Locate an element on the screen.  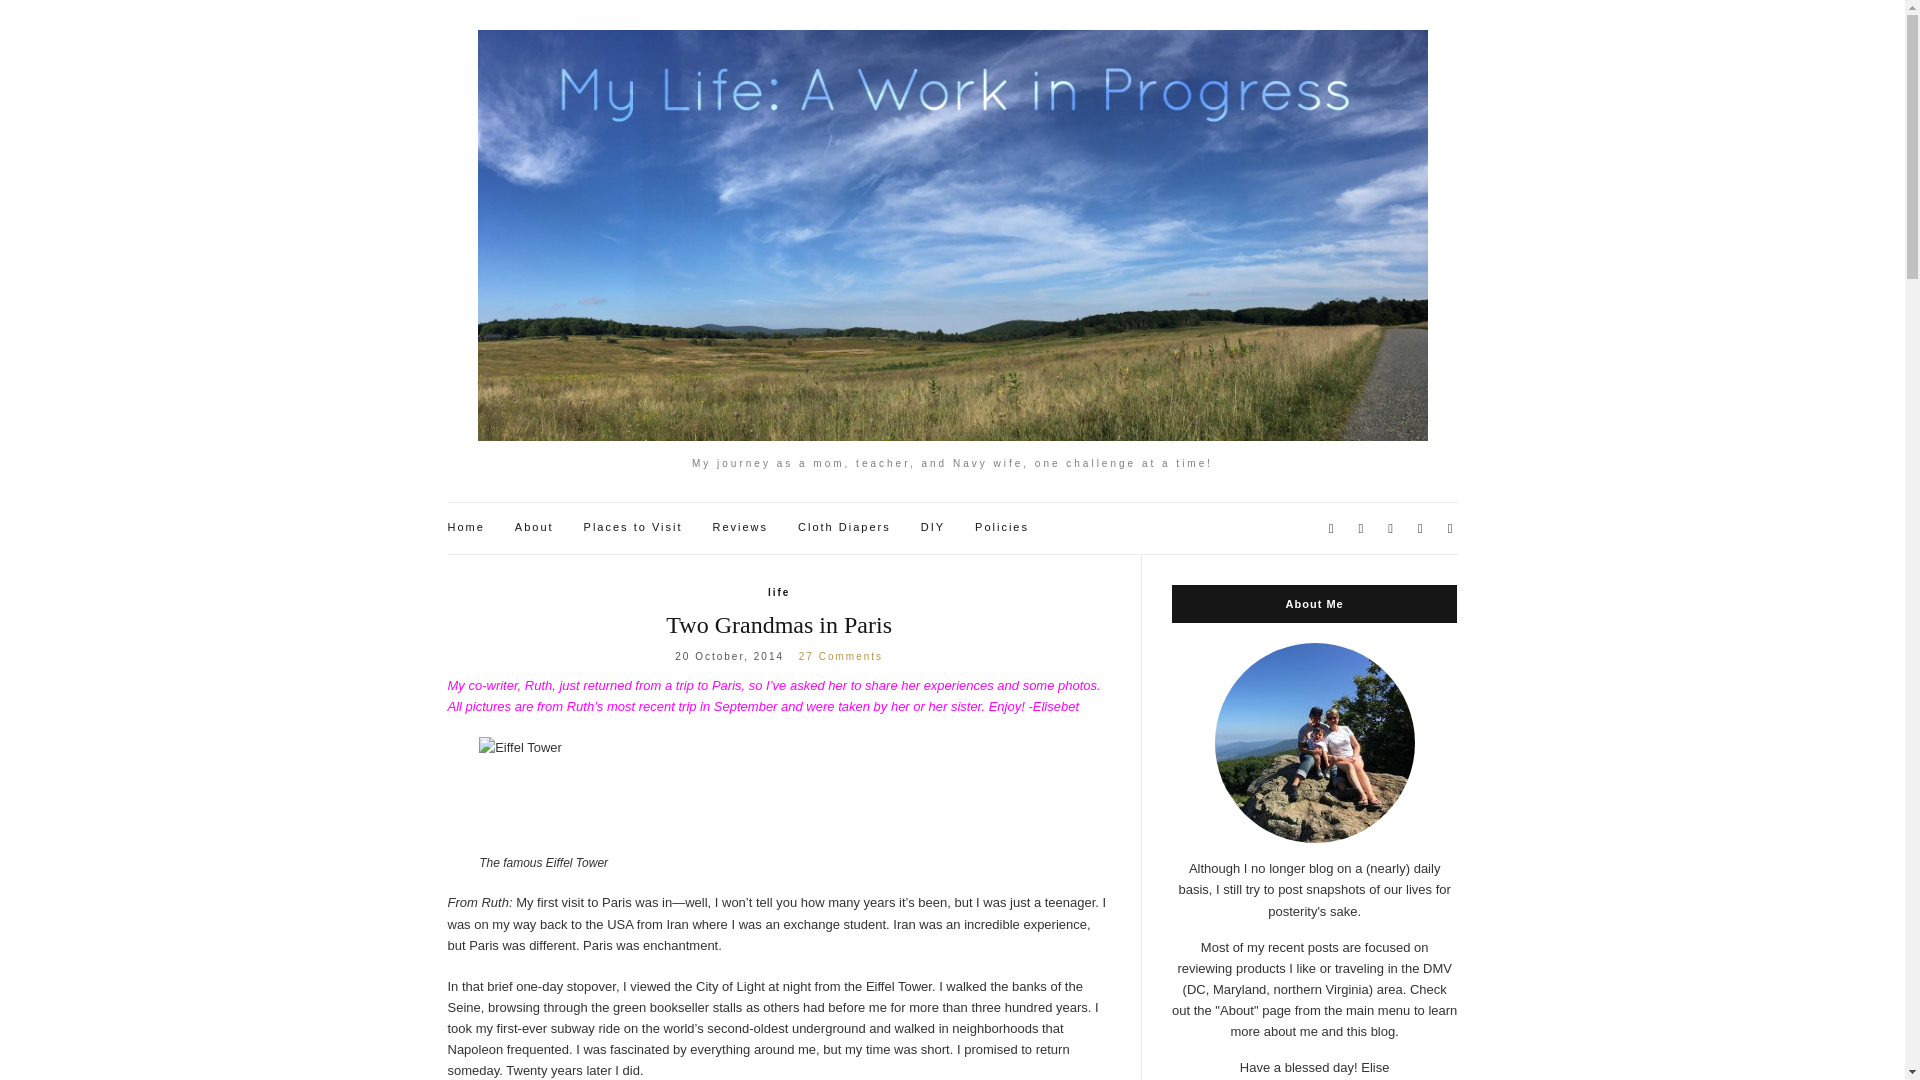
life is located at coordinates (778, 592).